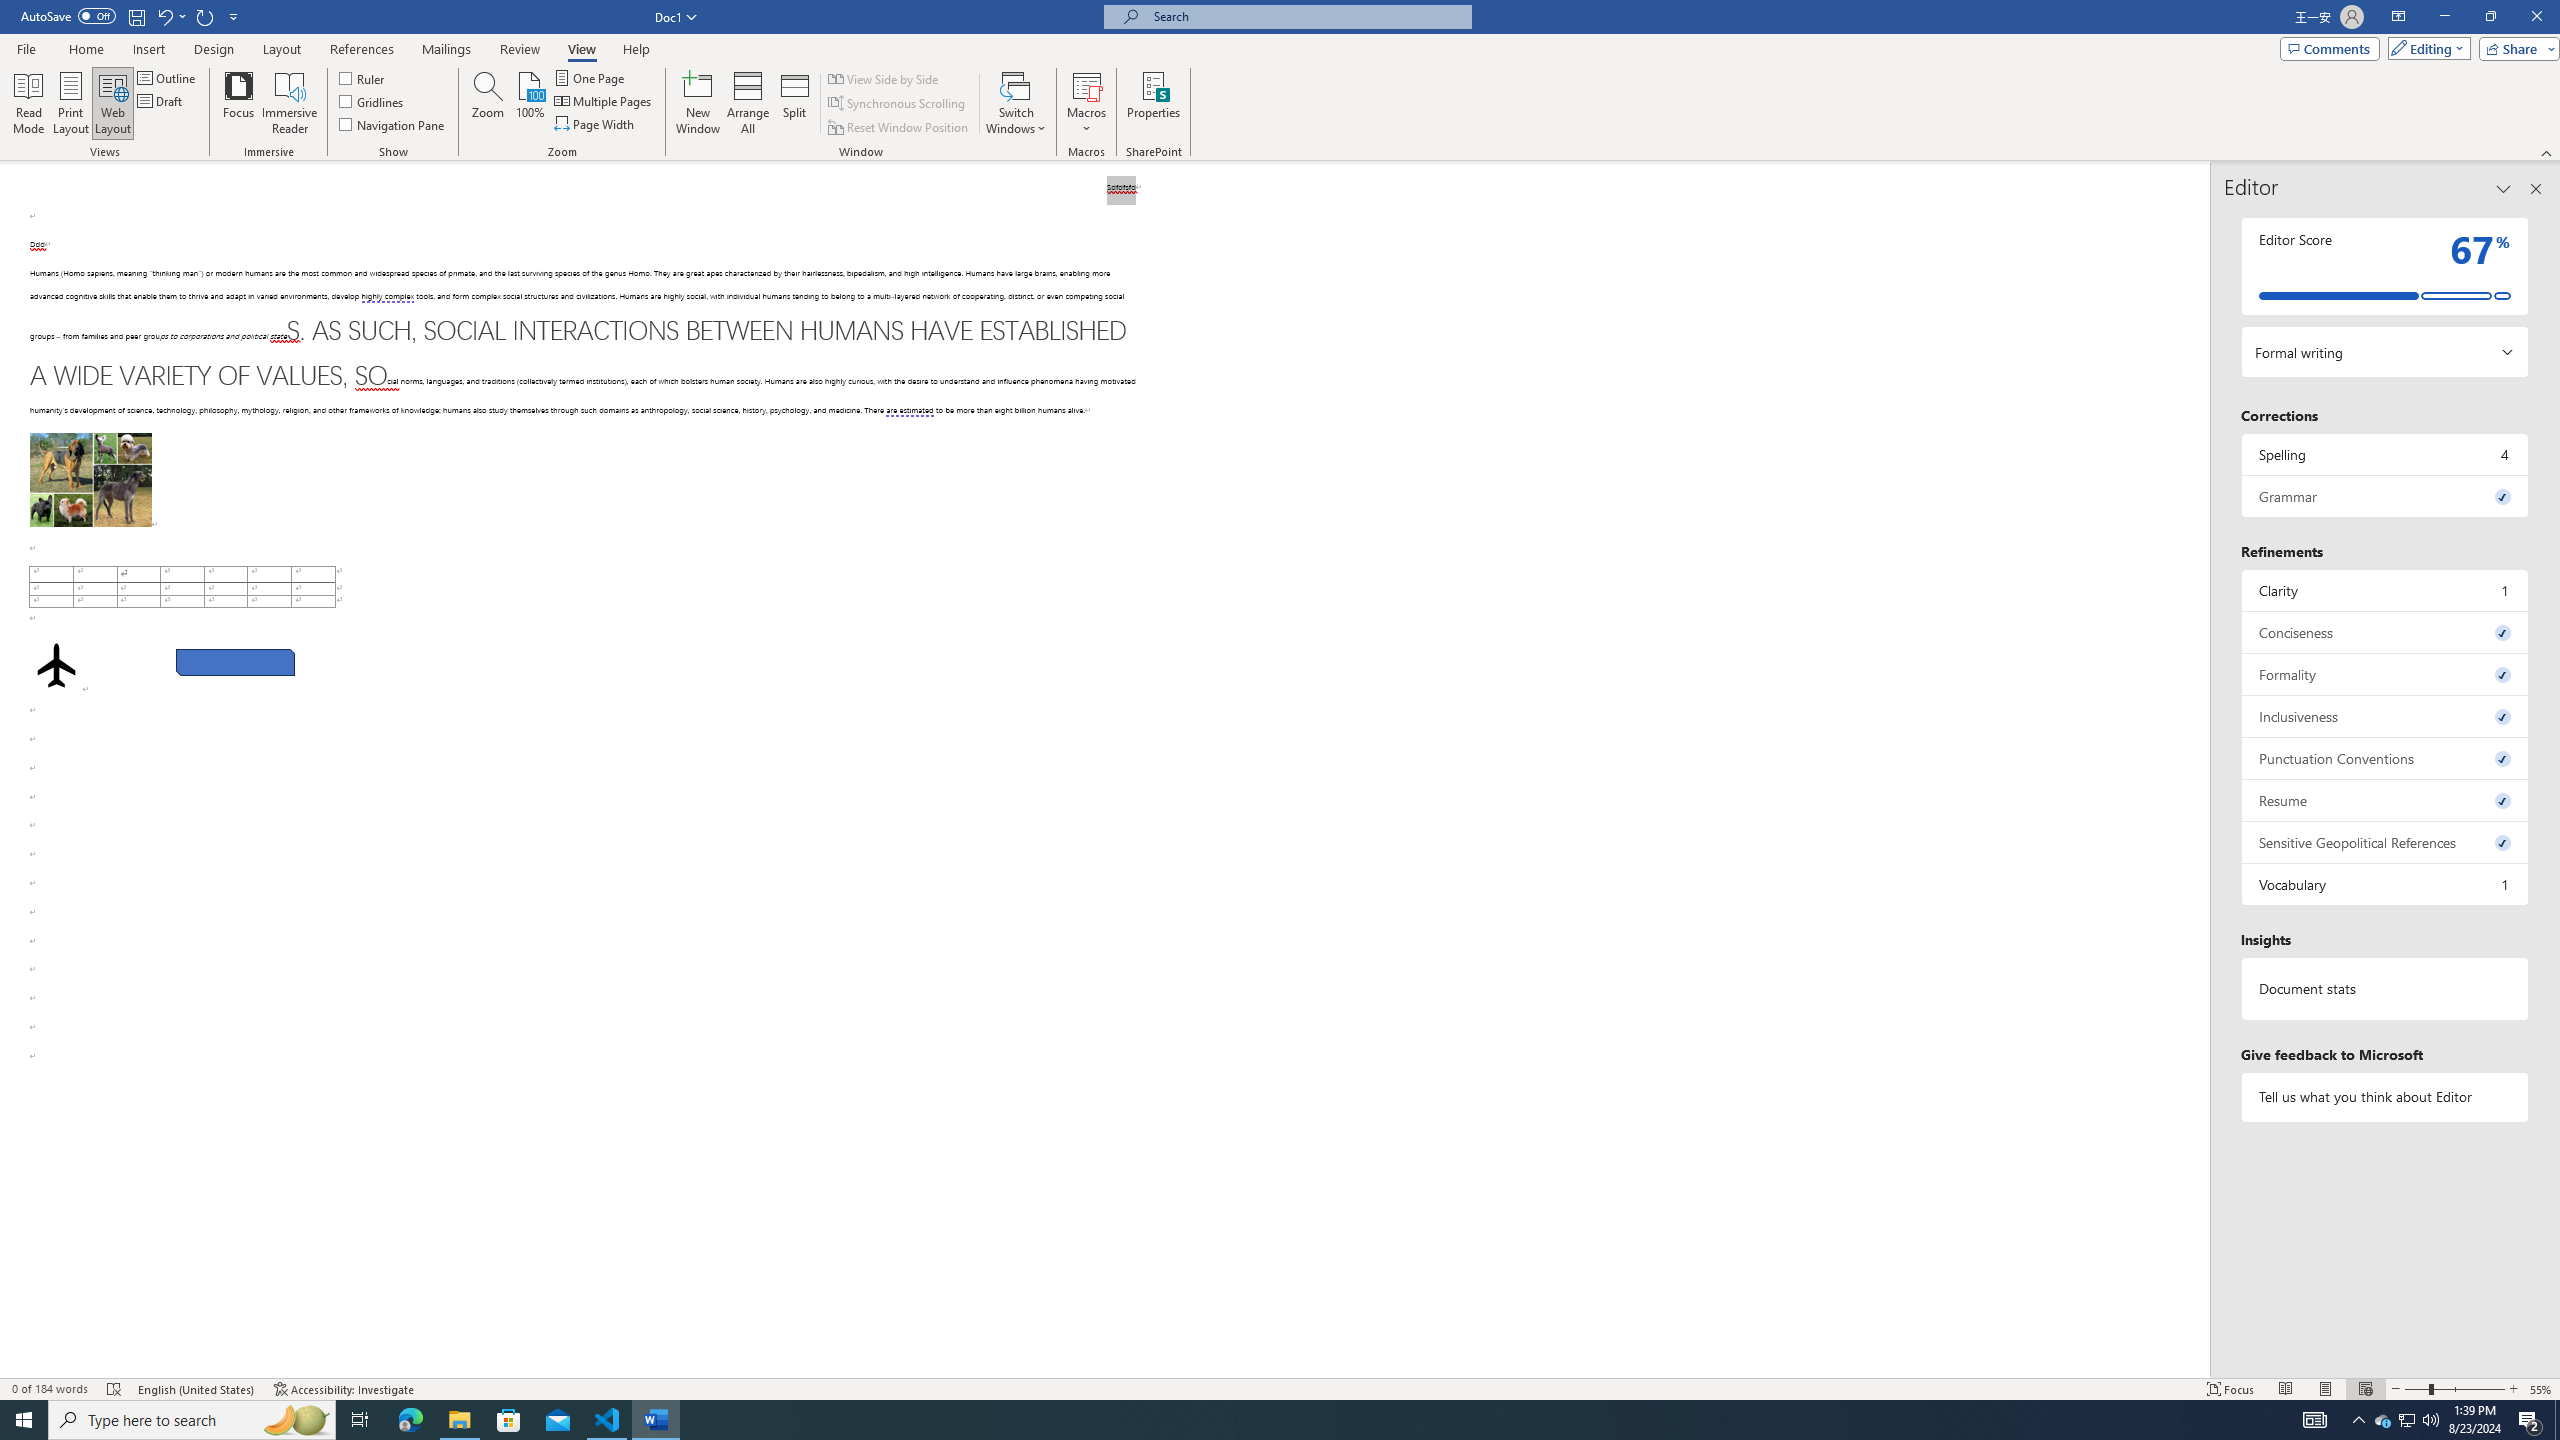 The height and width of the screenshot is (1440, 2560). What do you see at coordinates (2386, 590) in the screenshot?
I see `Clarity, 1 issue. Press space or enter to review items.` at bounding box center [2386, 590].